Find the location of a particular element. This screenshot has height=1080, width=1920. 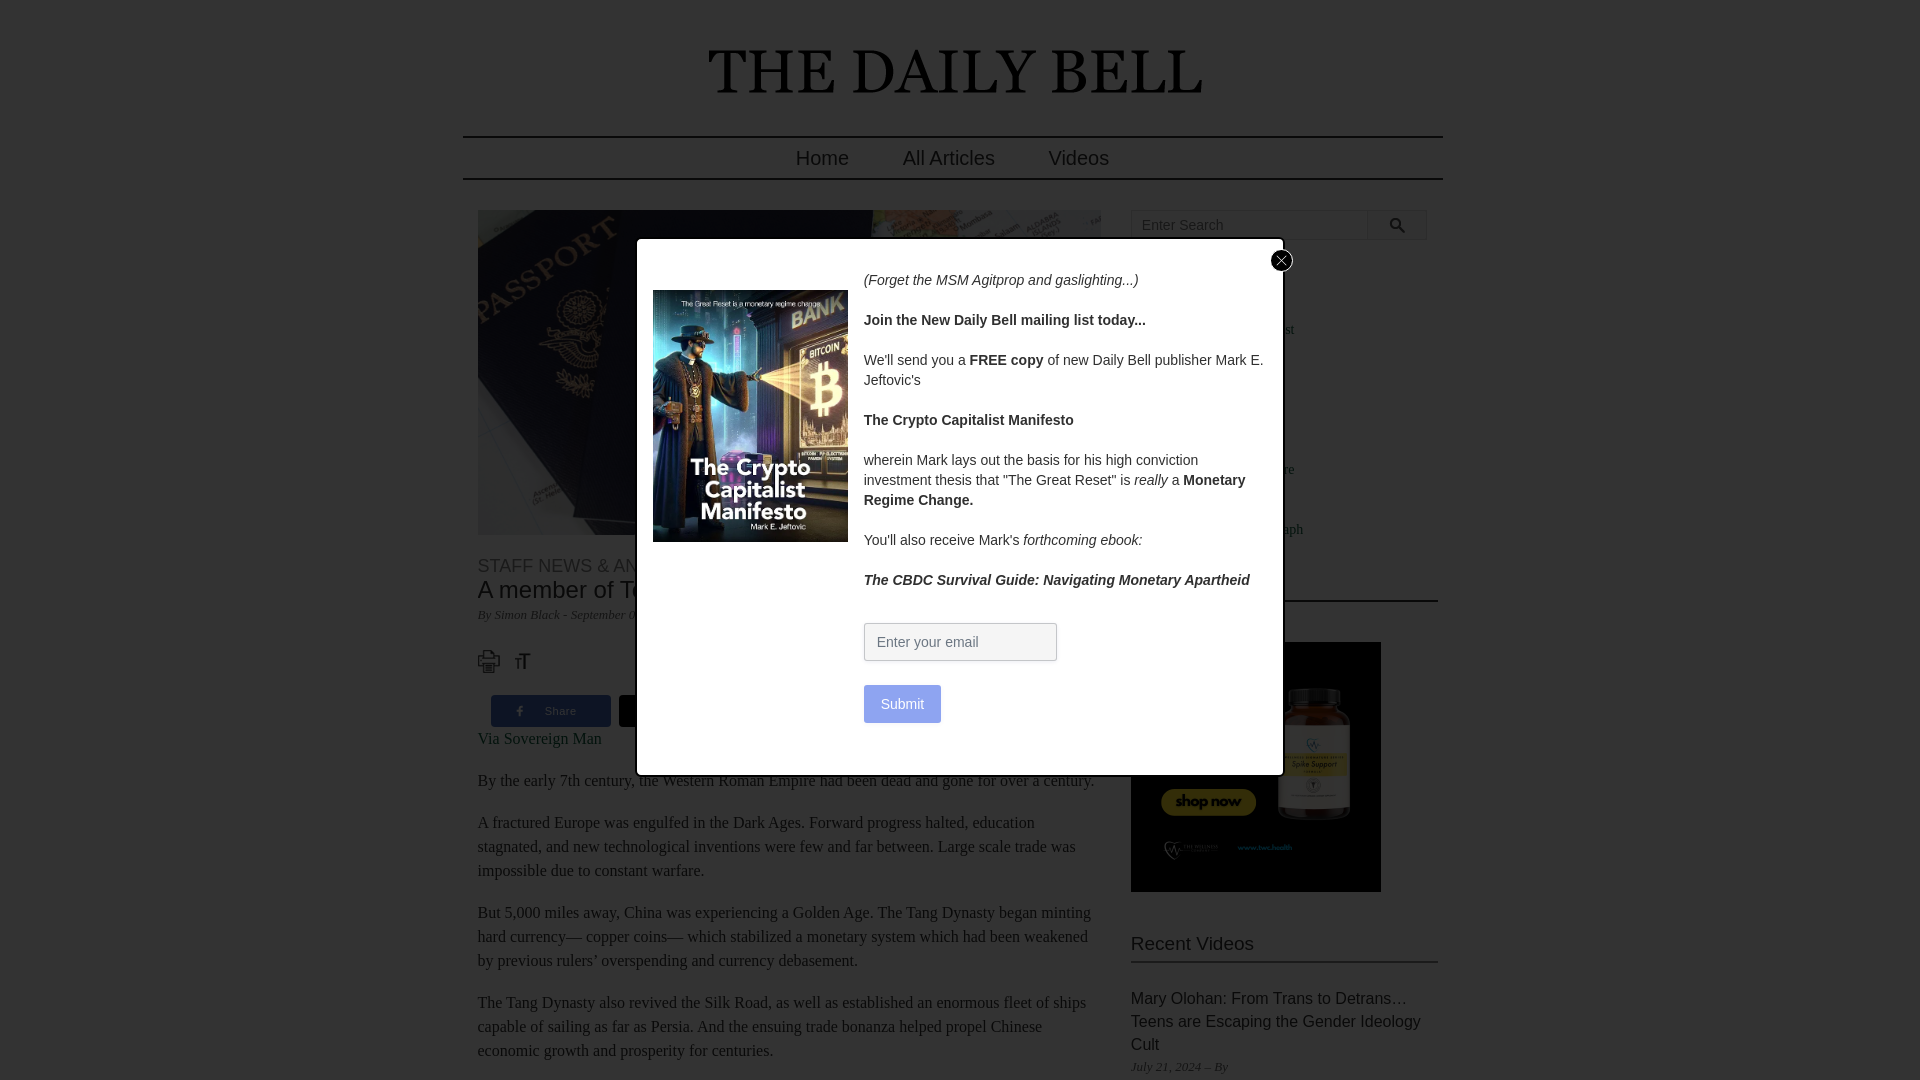

All Articles is located at coordinates (948, 158).